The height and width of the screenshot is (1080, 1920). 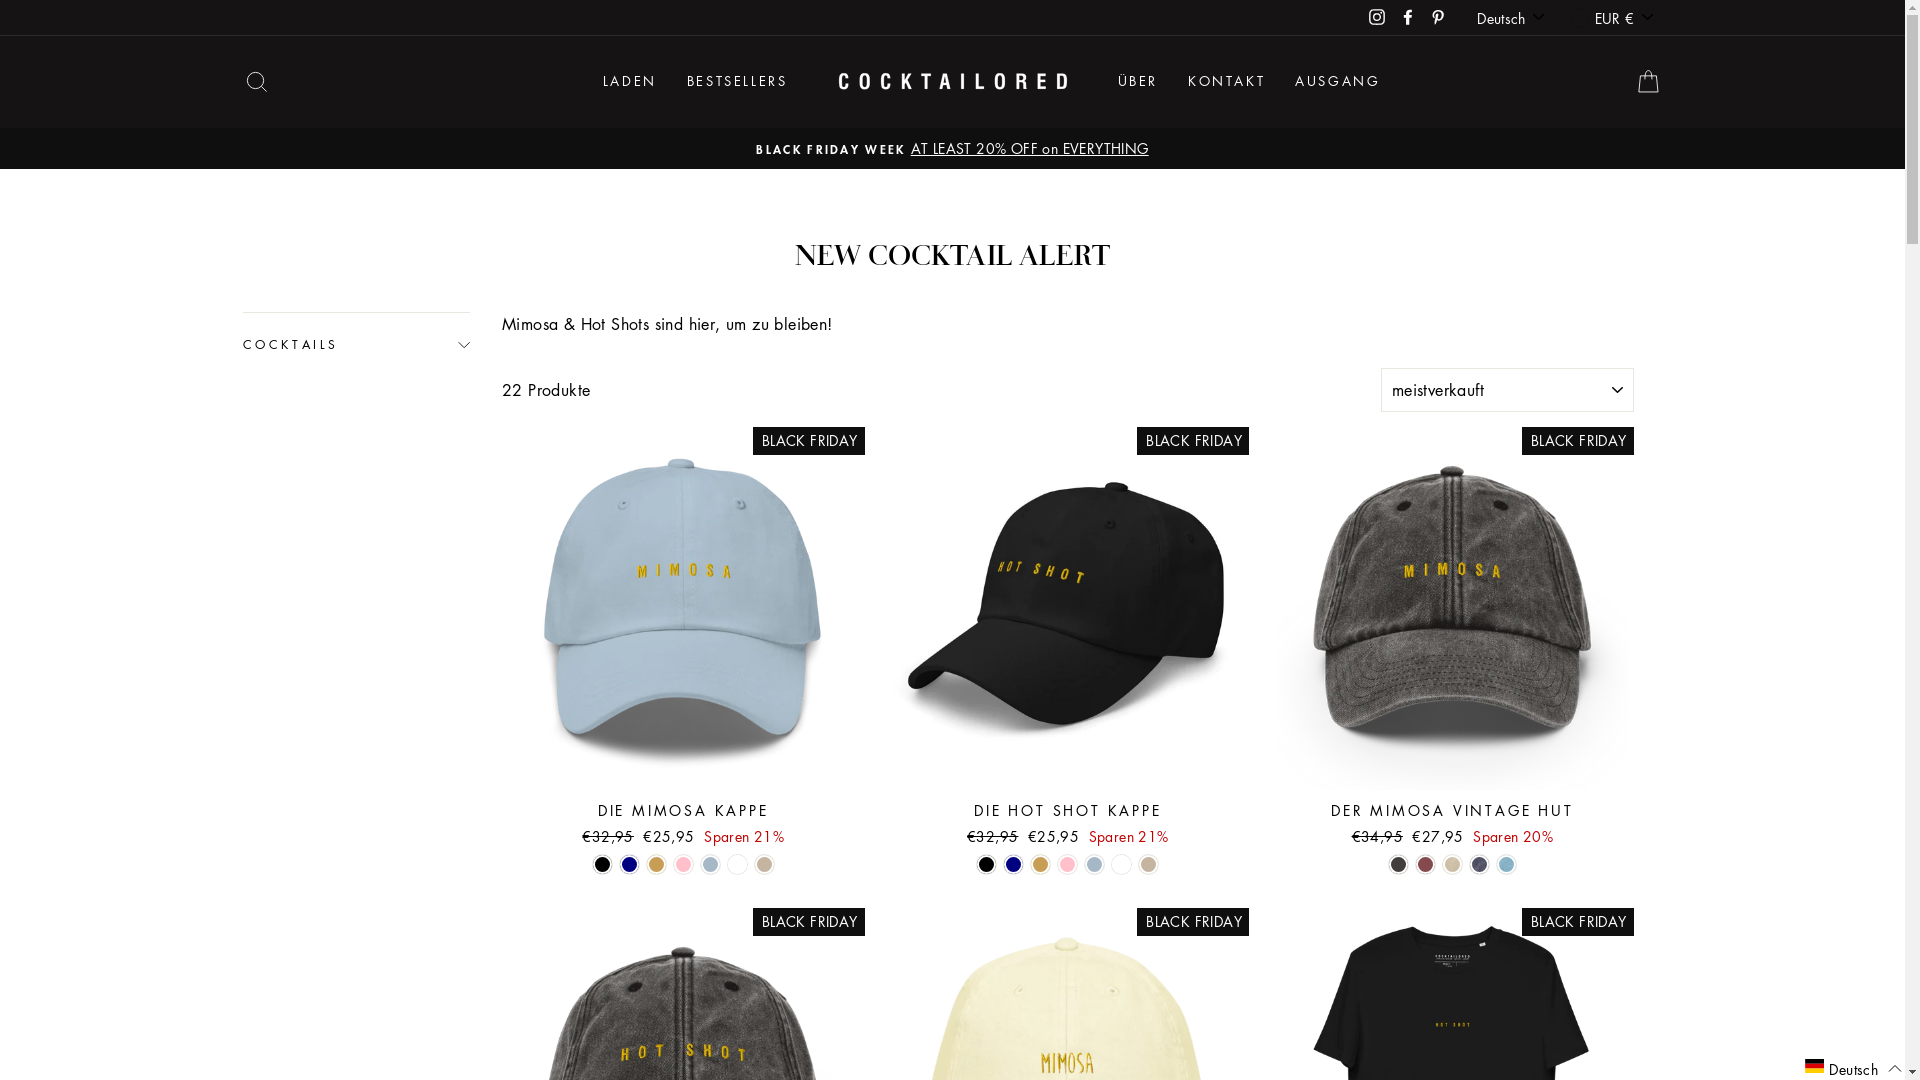 I want to click on LADEN, so click(x=630, y=82).